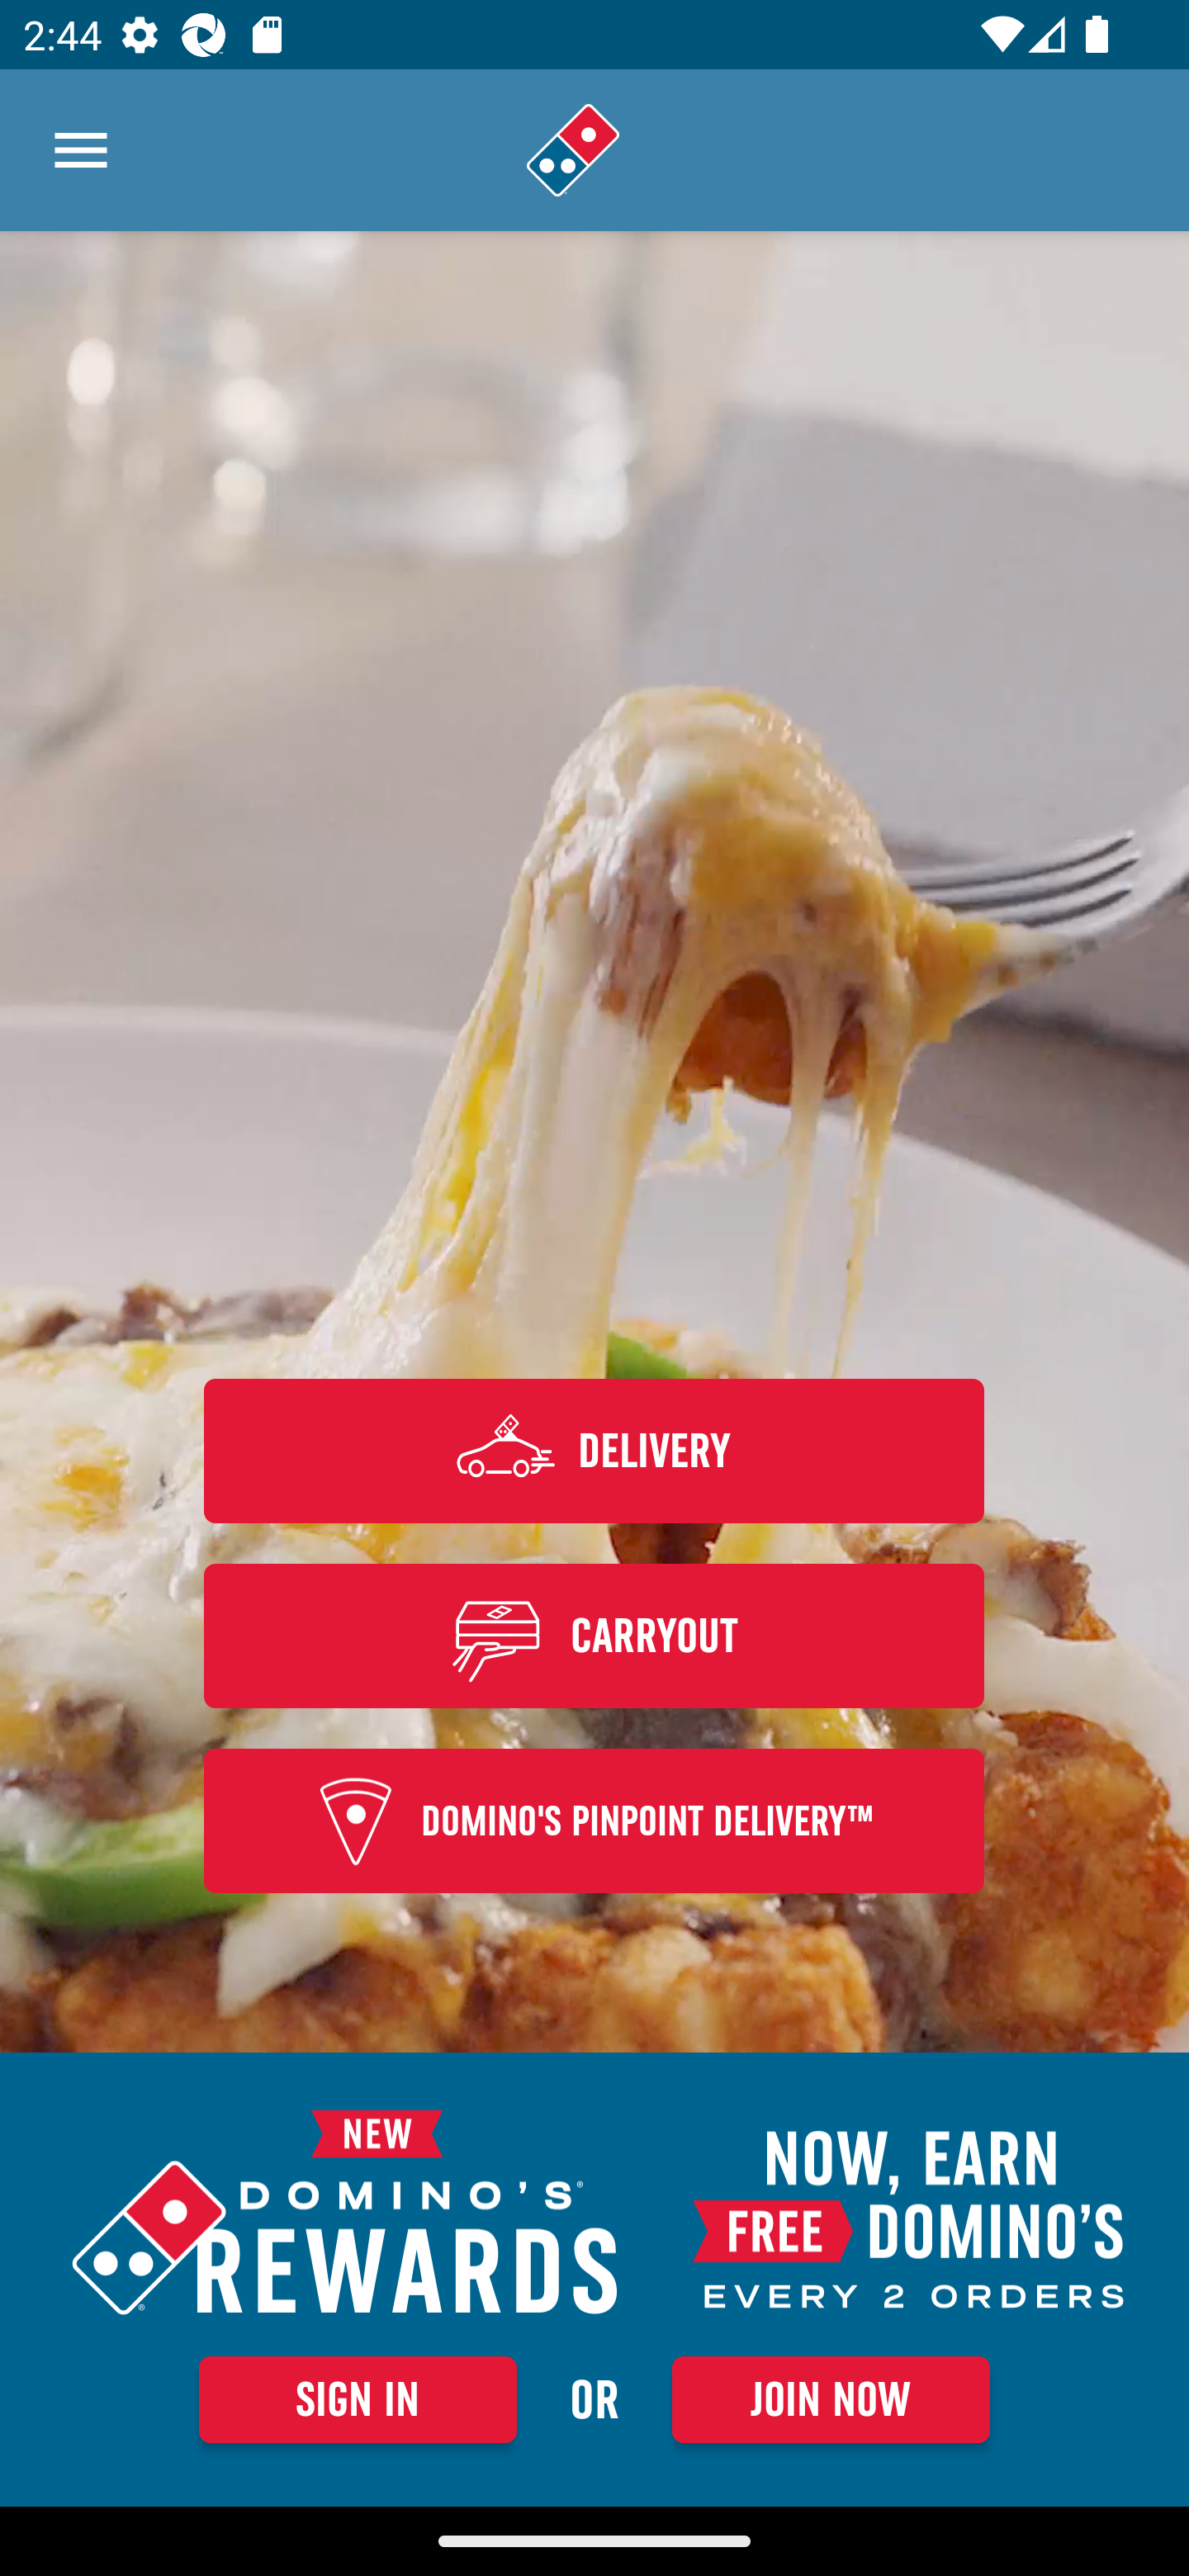 The width and height of the screenshot is (1189, 2576). Describe the element at coordinates (594, 1635) in the screenshot. I see `CARRYOUT` at that location.